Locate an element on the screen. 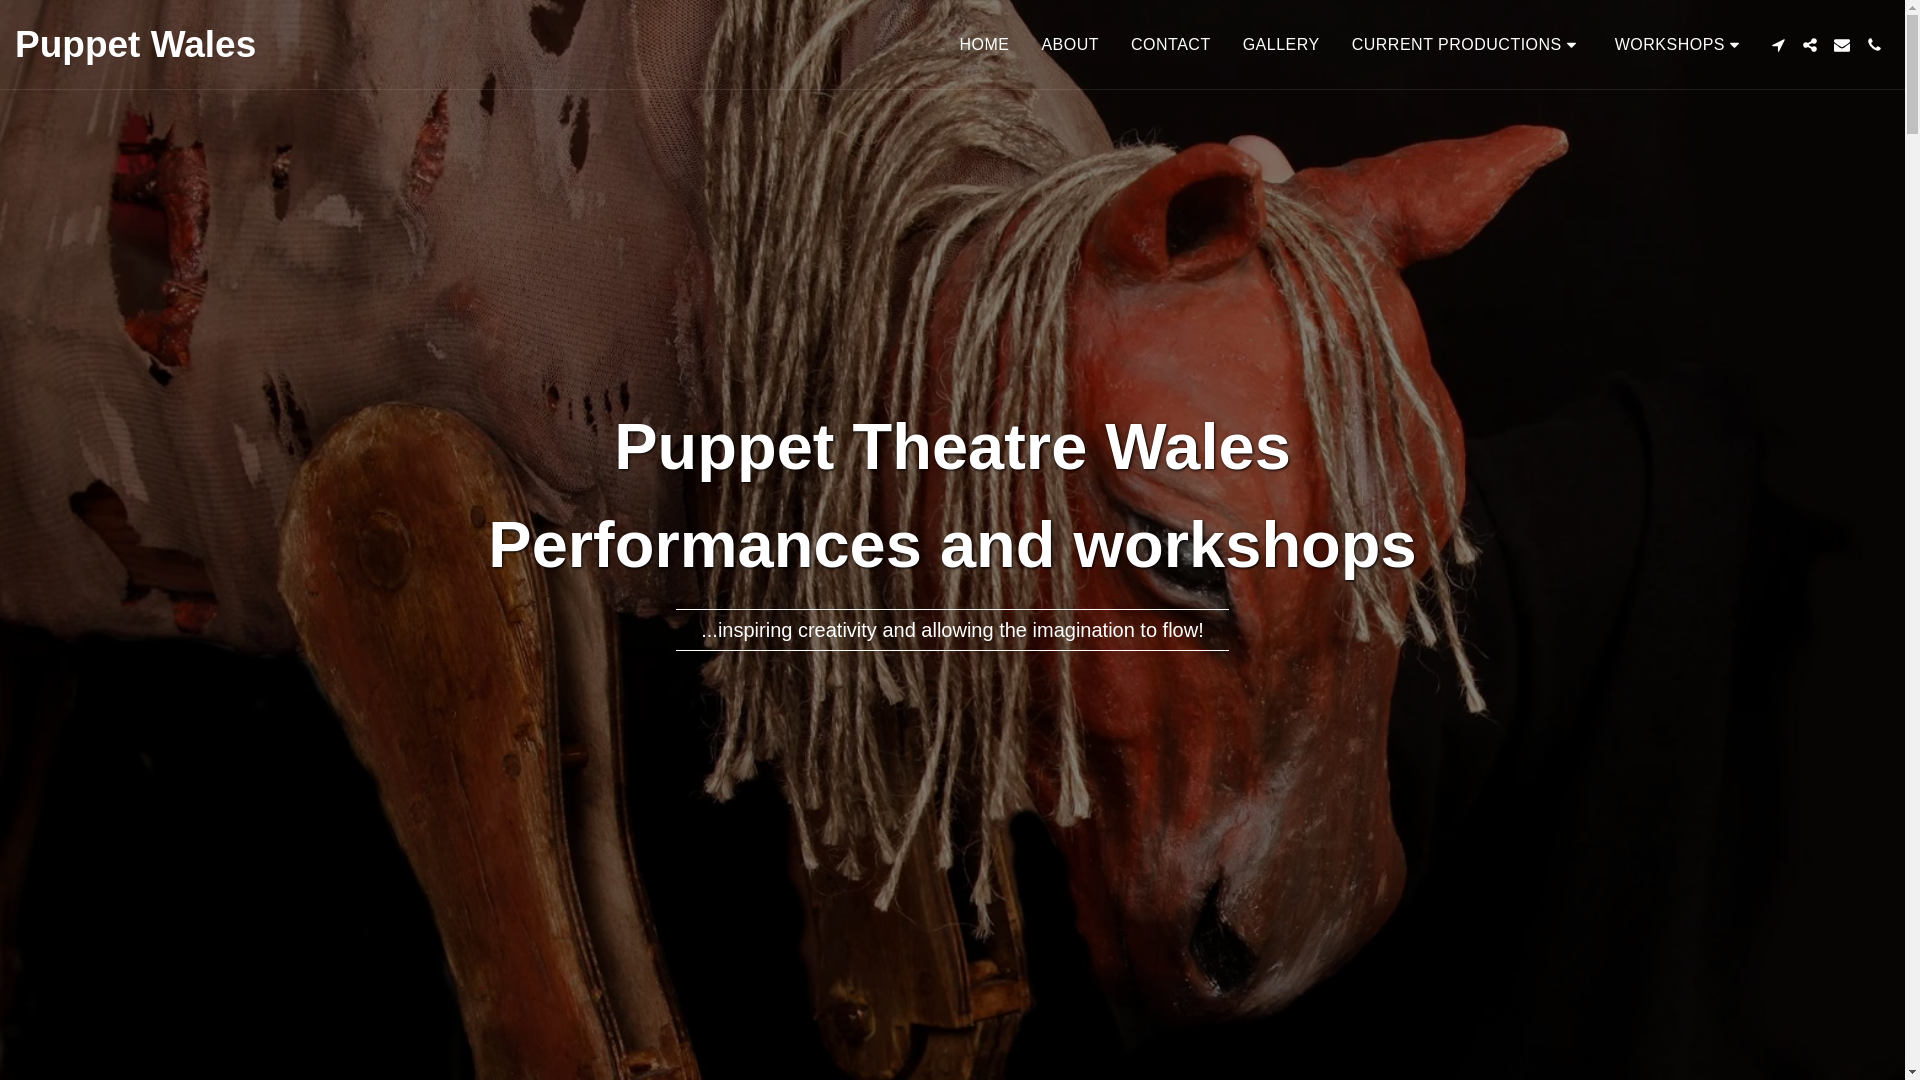  ABOUT is located at coordinates (1069, 44).